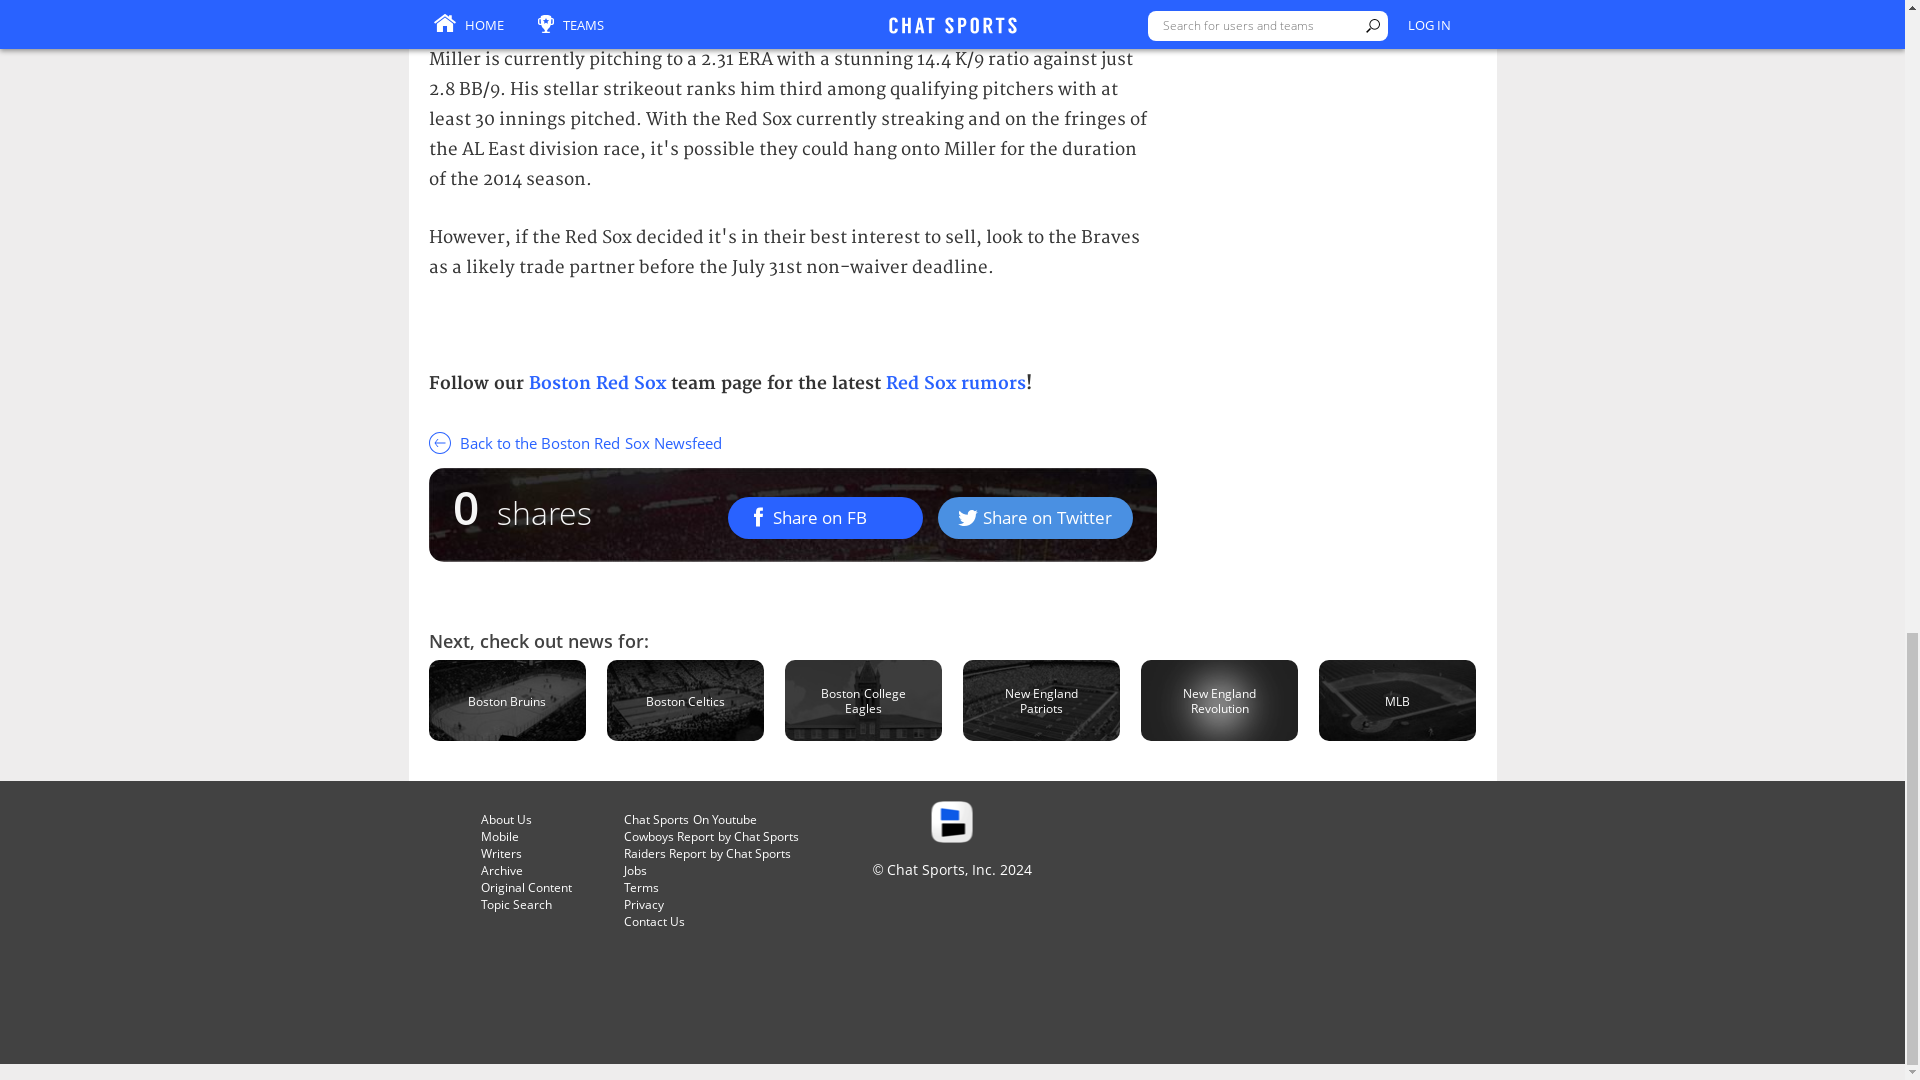 This screenshot has height=1080, width=1920. I want to click on New England Patriots, so click(1041, 700).